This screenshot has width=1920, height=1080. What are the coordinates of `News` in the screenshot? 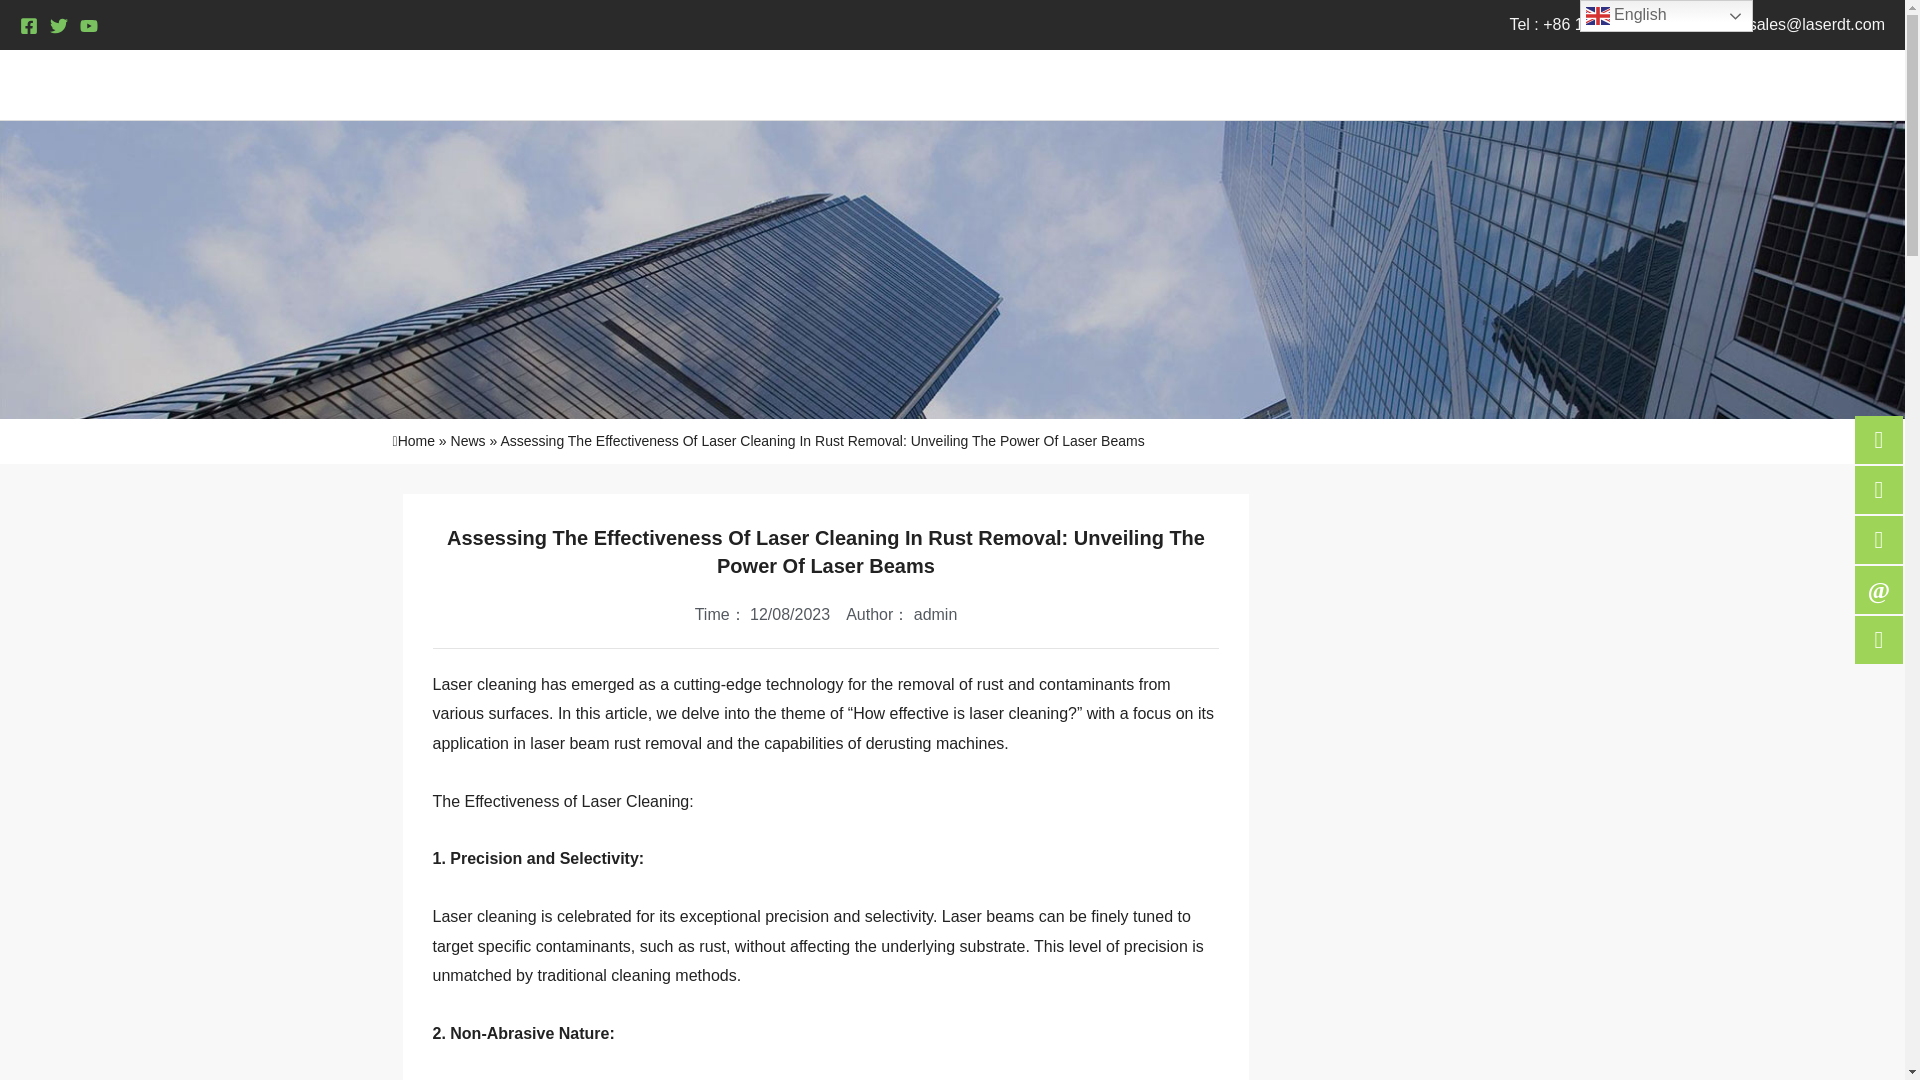 It's located at (1642, 84).